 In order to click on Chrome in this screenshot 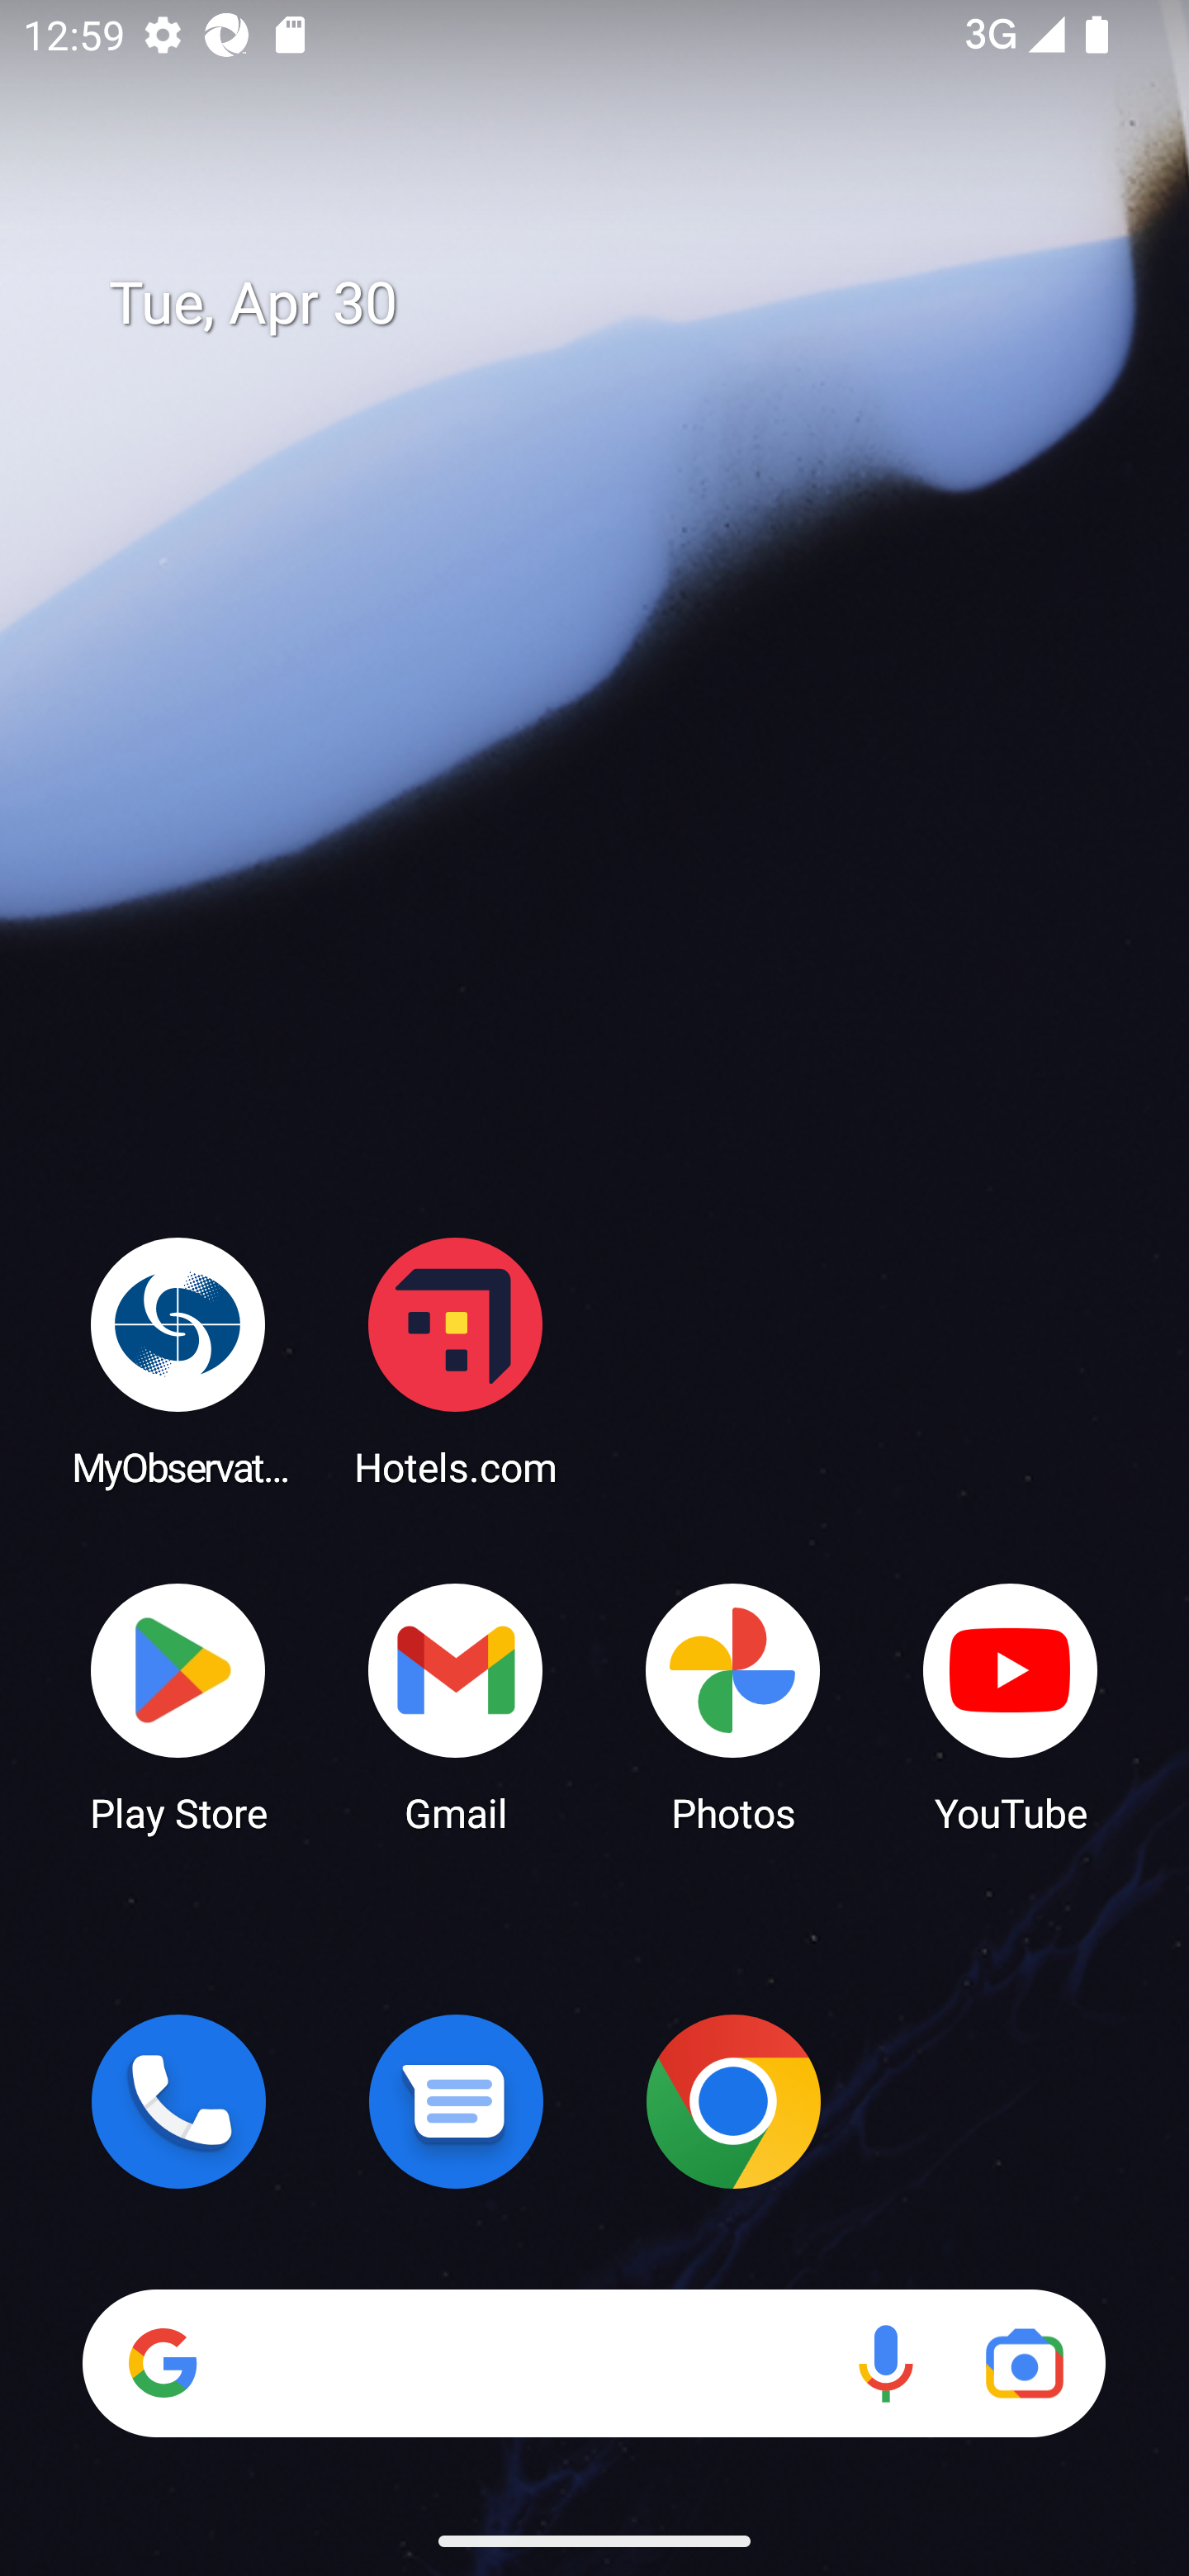, I will do `click(733, 2101)`.